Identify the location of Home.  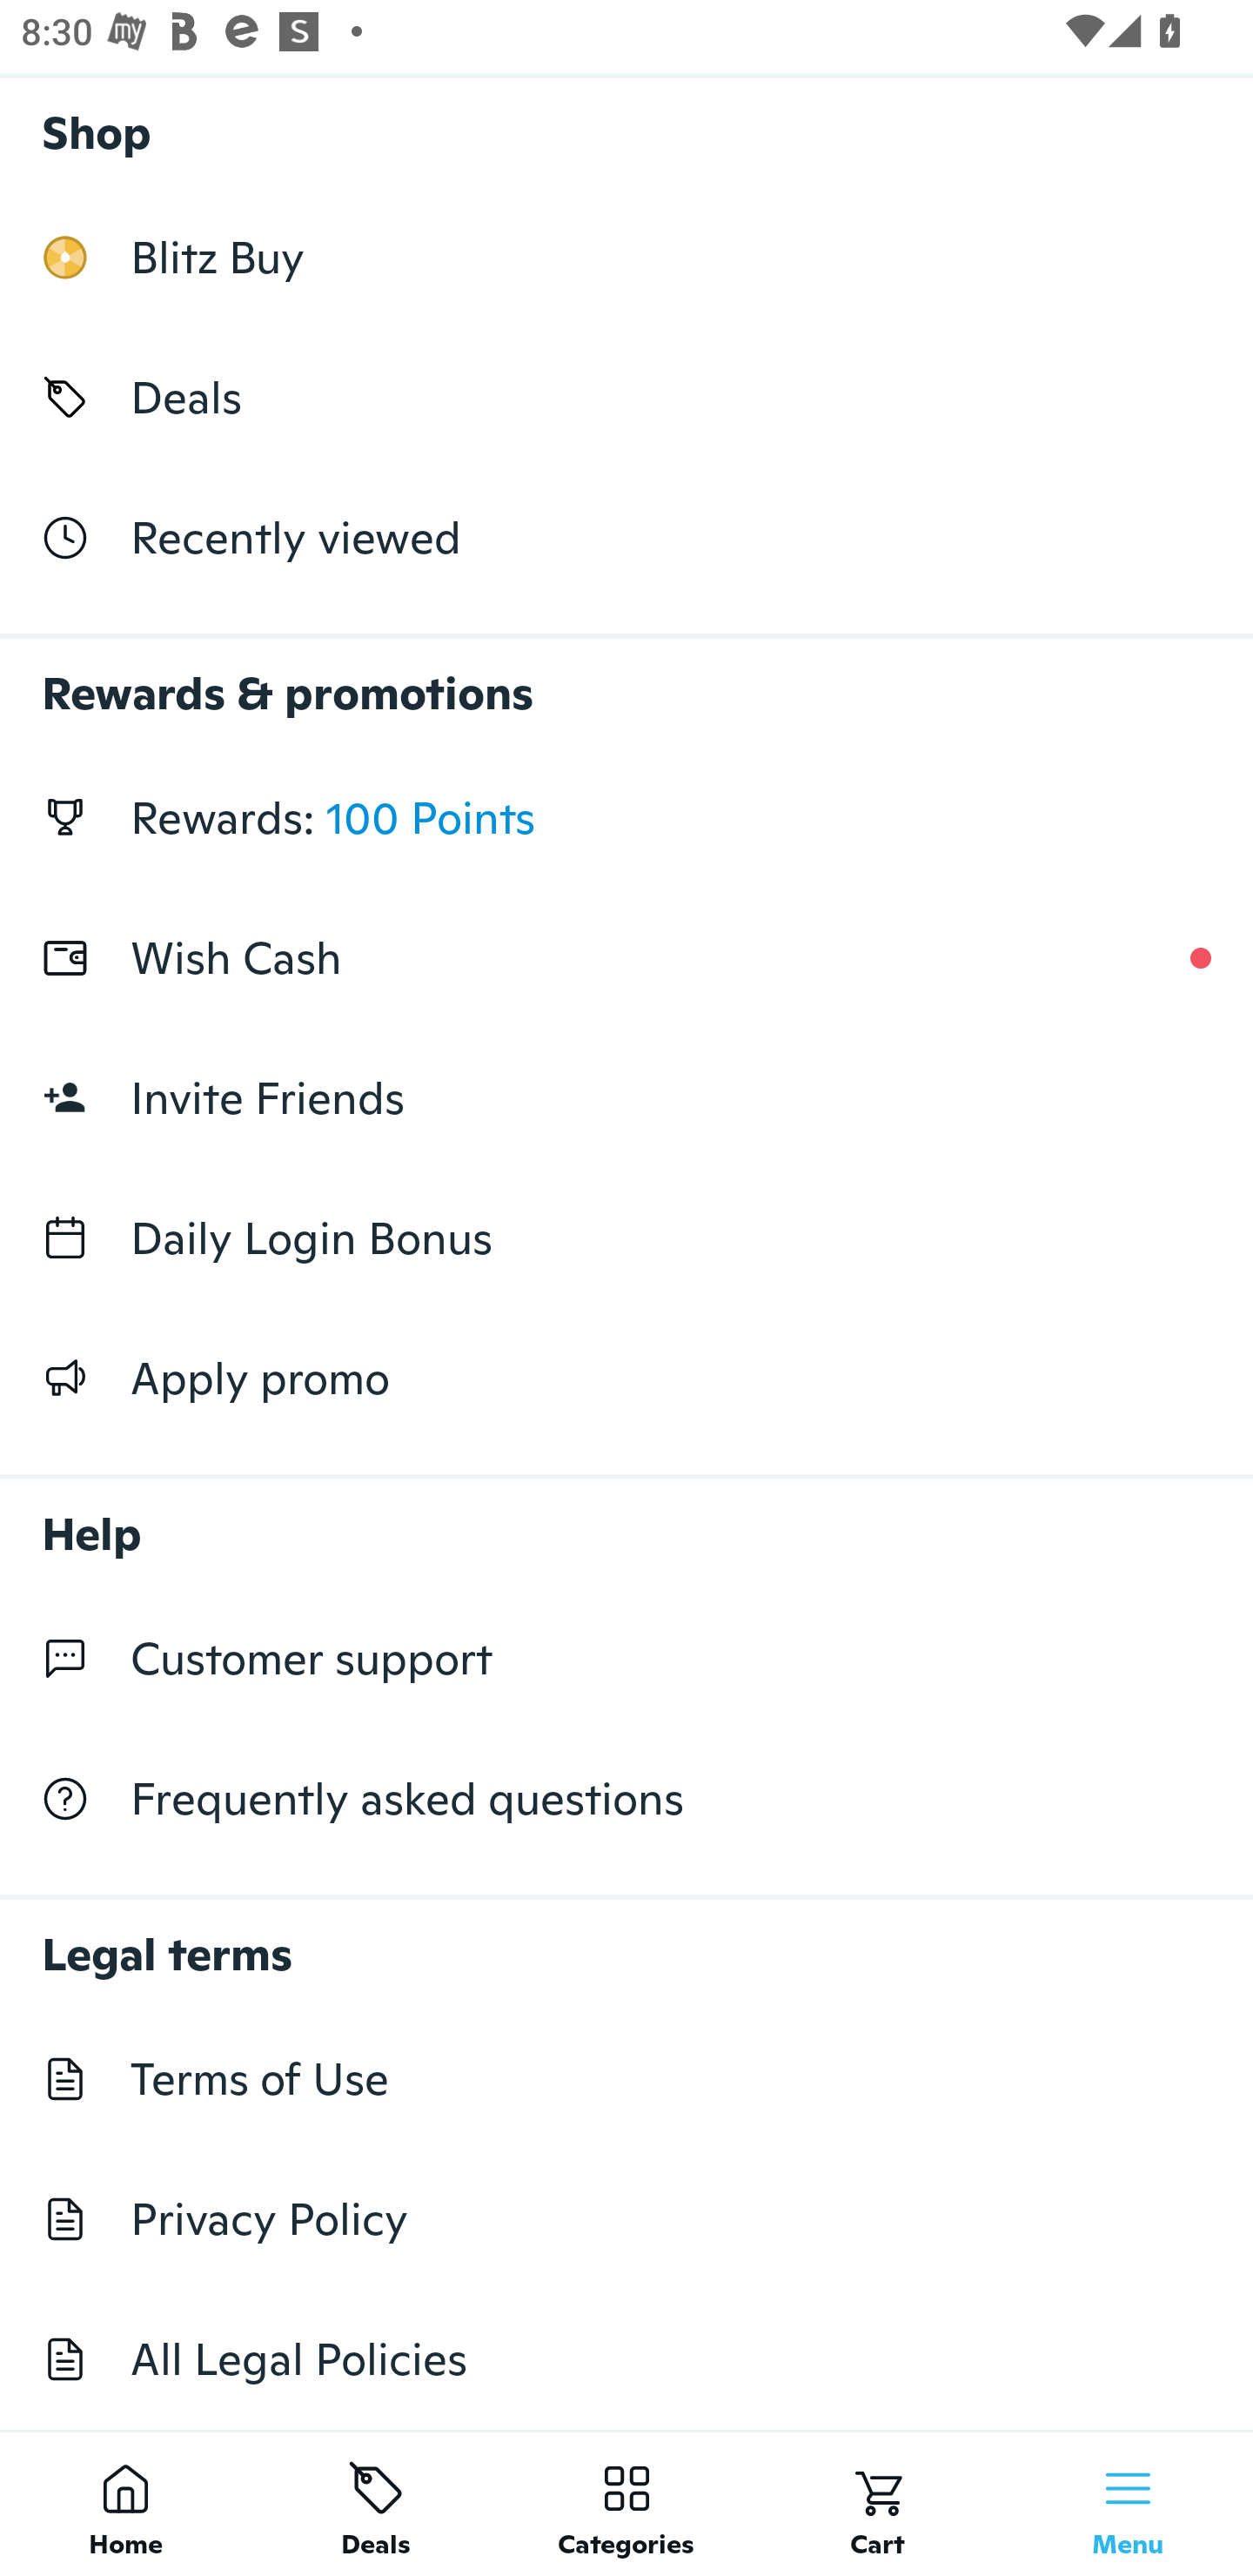
(125, 2503).